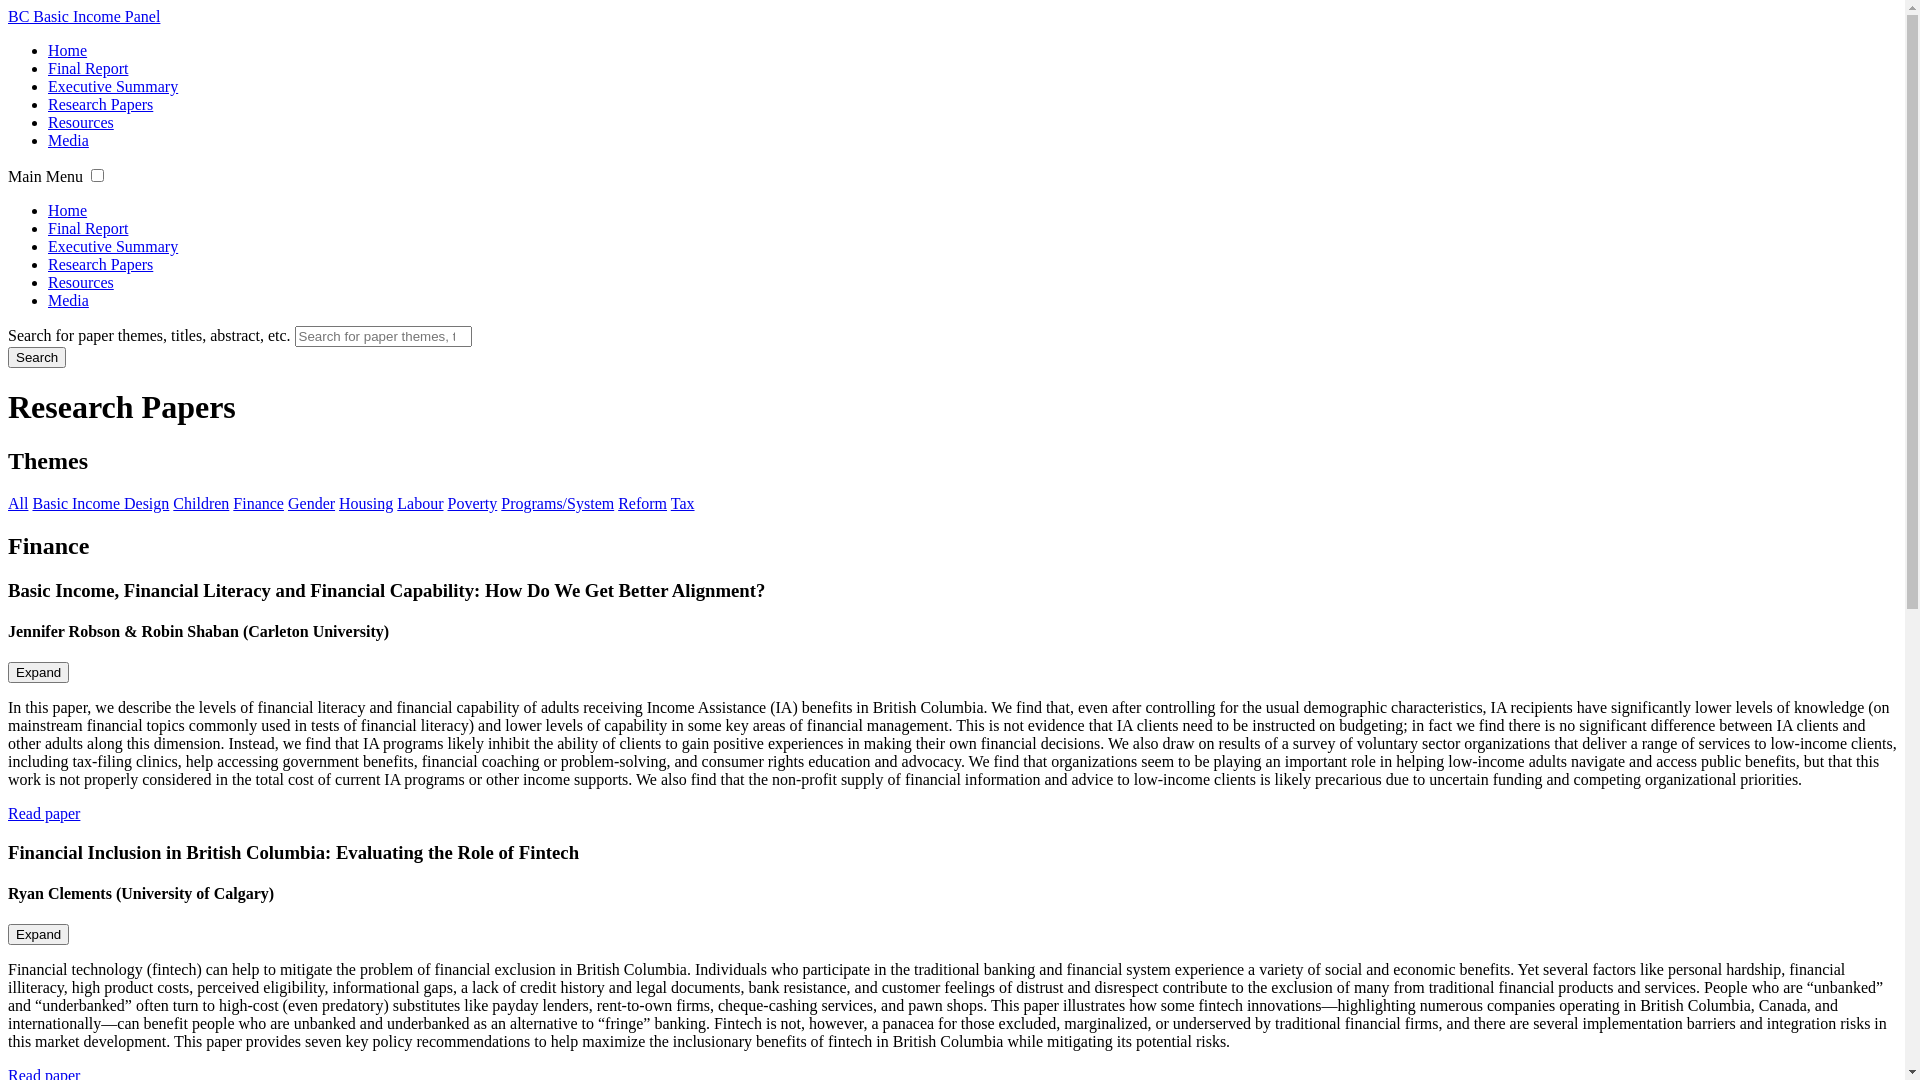 The width and height of the screenshot is (1920, 1080). What do you see at coordinates (44, 814) in the screenshot?
I see `Read paper` at bounding box center [44, 814].